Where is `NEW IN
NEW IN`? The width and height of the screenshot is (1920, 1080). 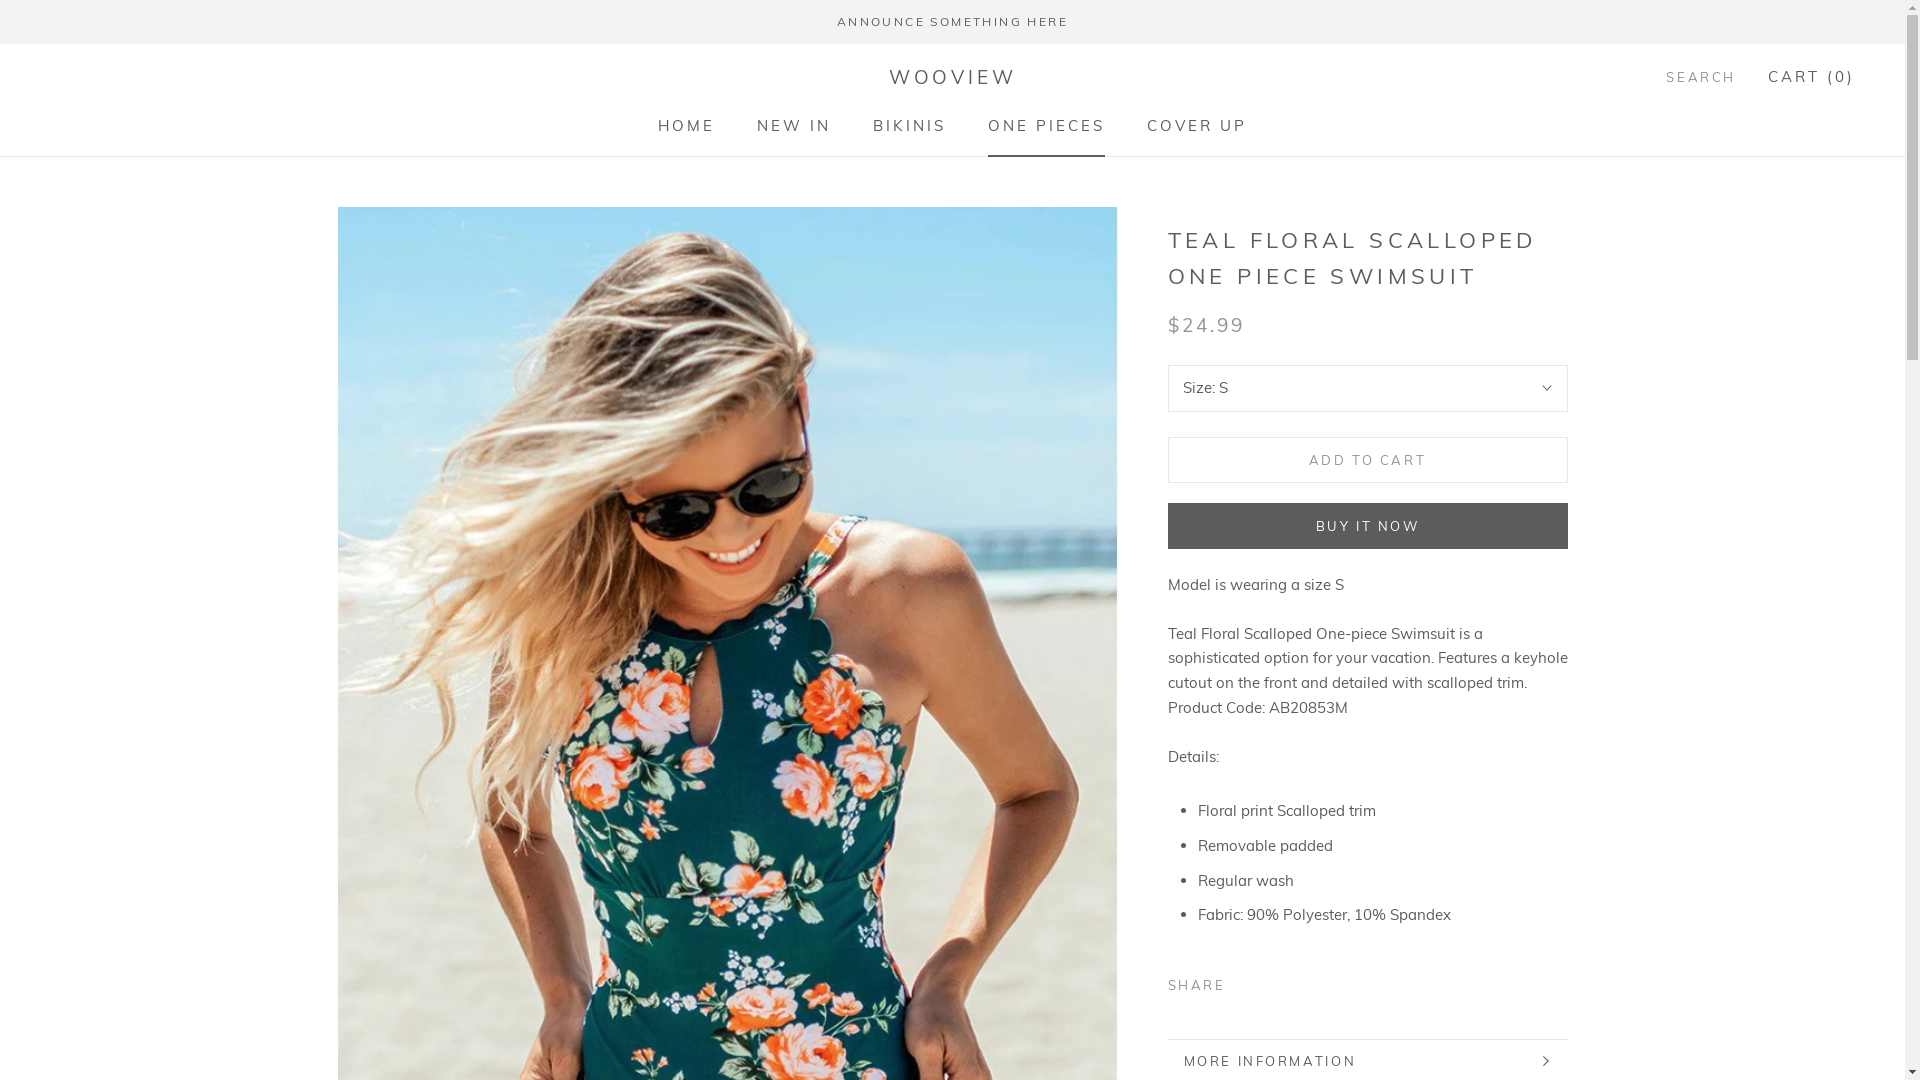 NEW IN
NEW IN is located at coordinates (794, 126).